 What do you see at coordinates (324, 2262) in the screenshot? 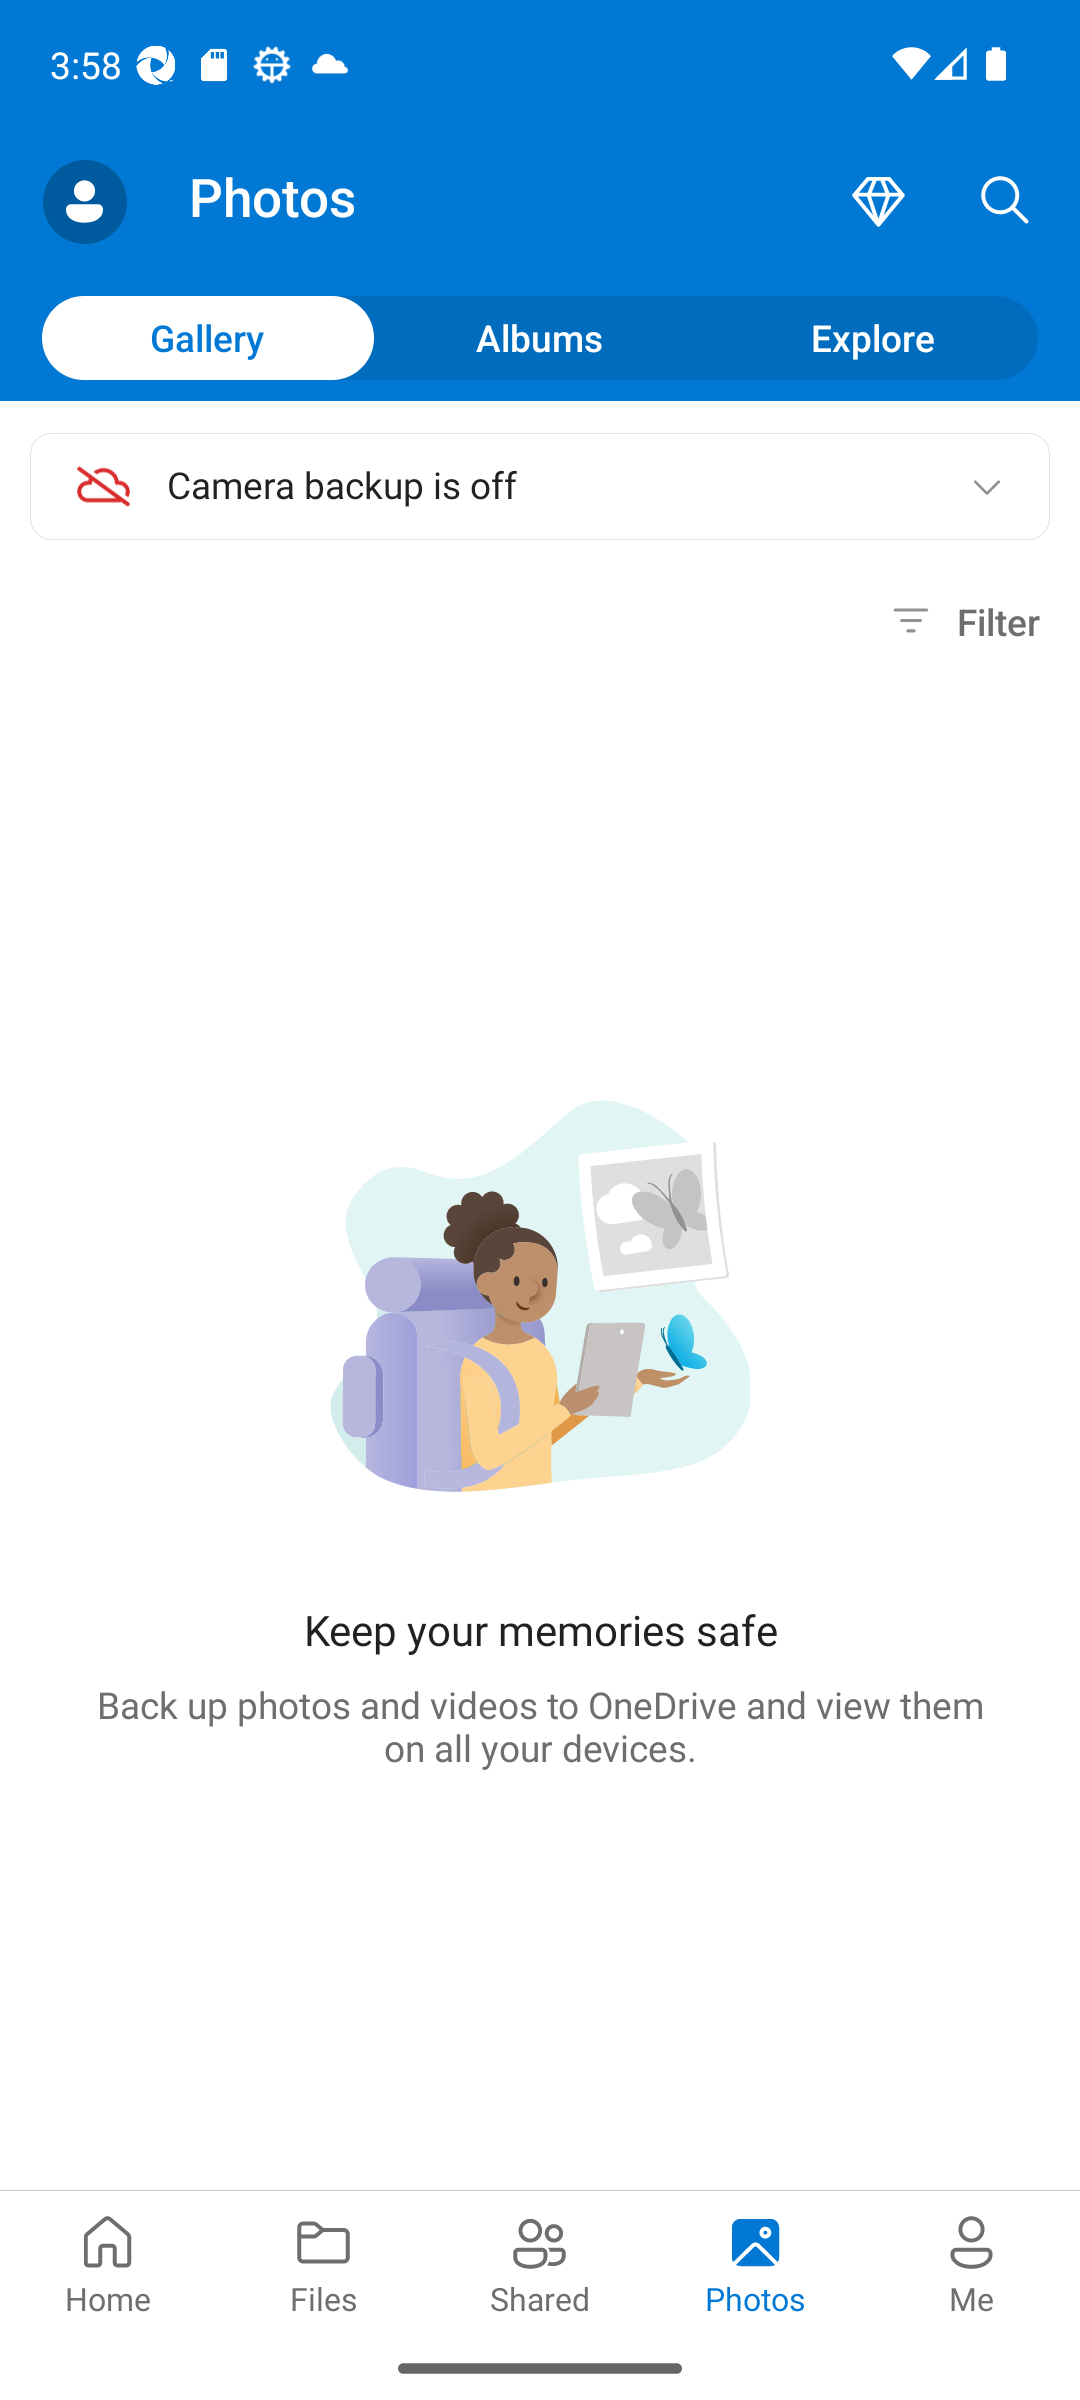
I see `Files pivot Files` at bounding box center [324, 2262].